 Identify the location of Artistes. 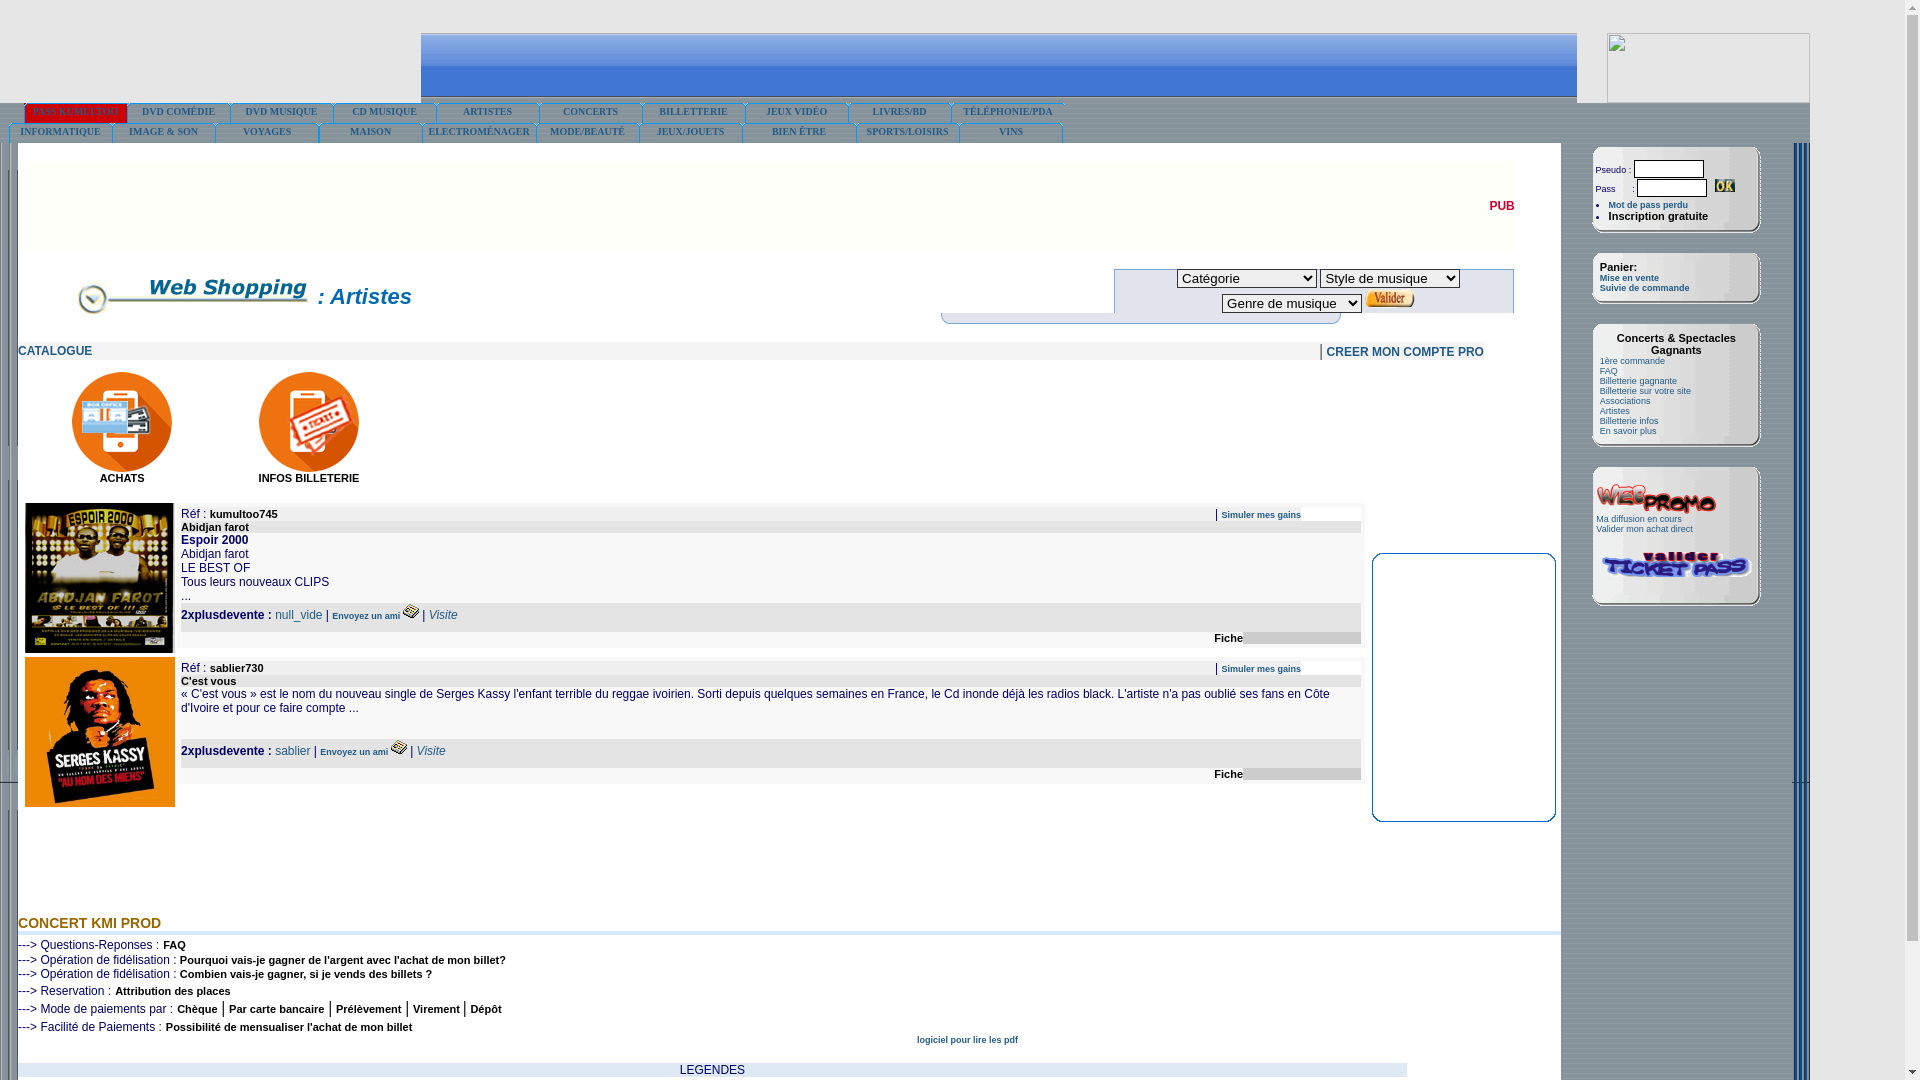
(1615, 411).